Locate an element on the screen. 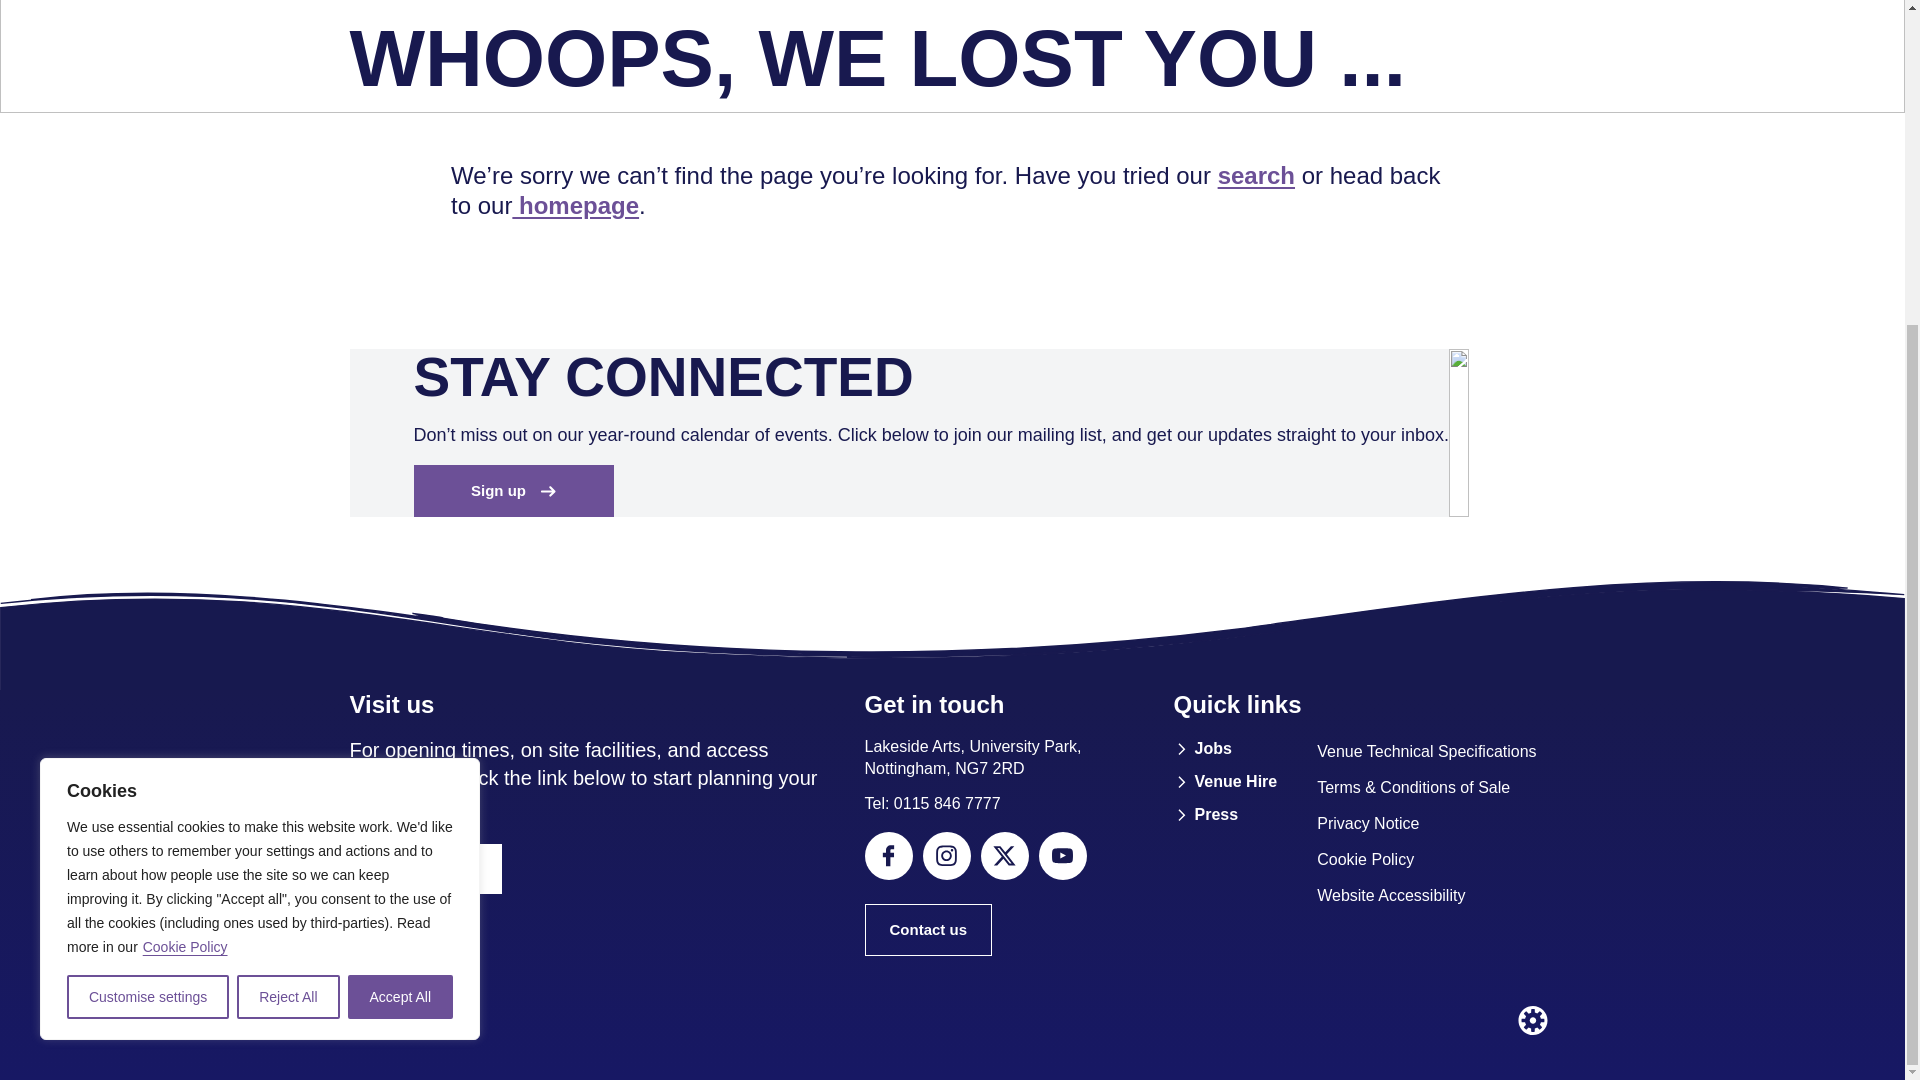 The image size is (1920, 1080). Customise settings is located at coordinates (148, 544).